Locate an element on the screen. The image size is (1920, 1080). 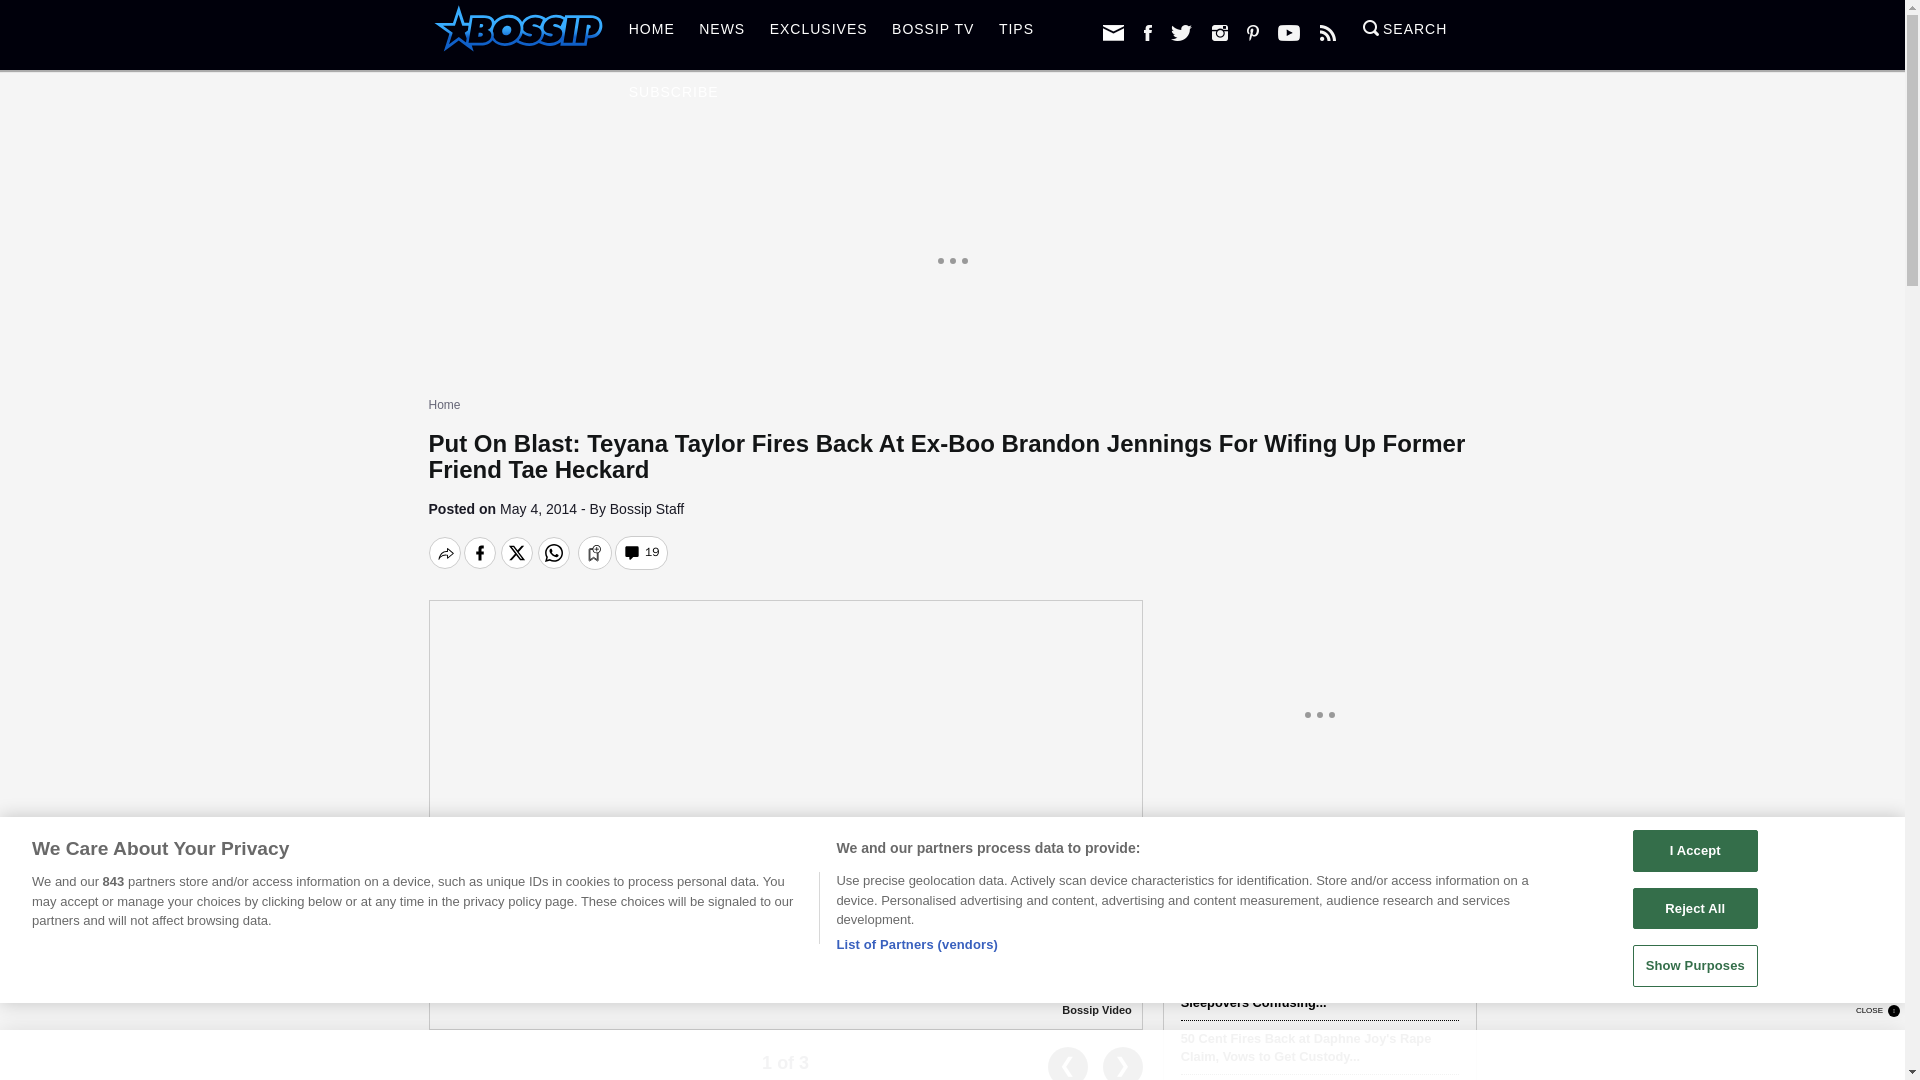
SUBSCRIBE is located at coordinates (674, 98).